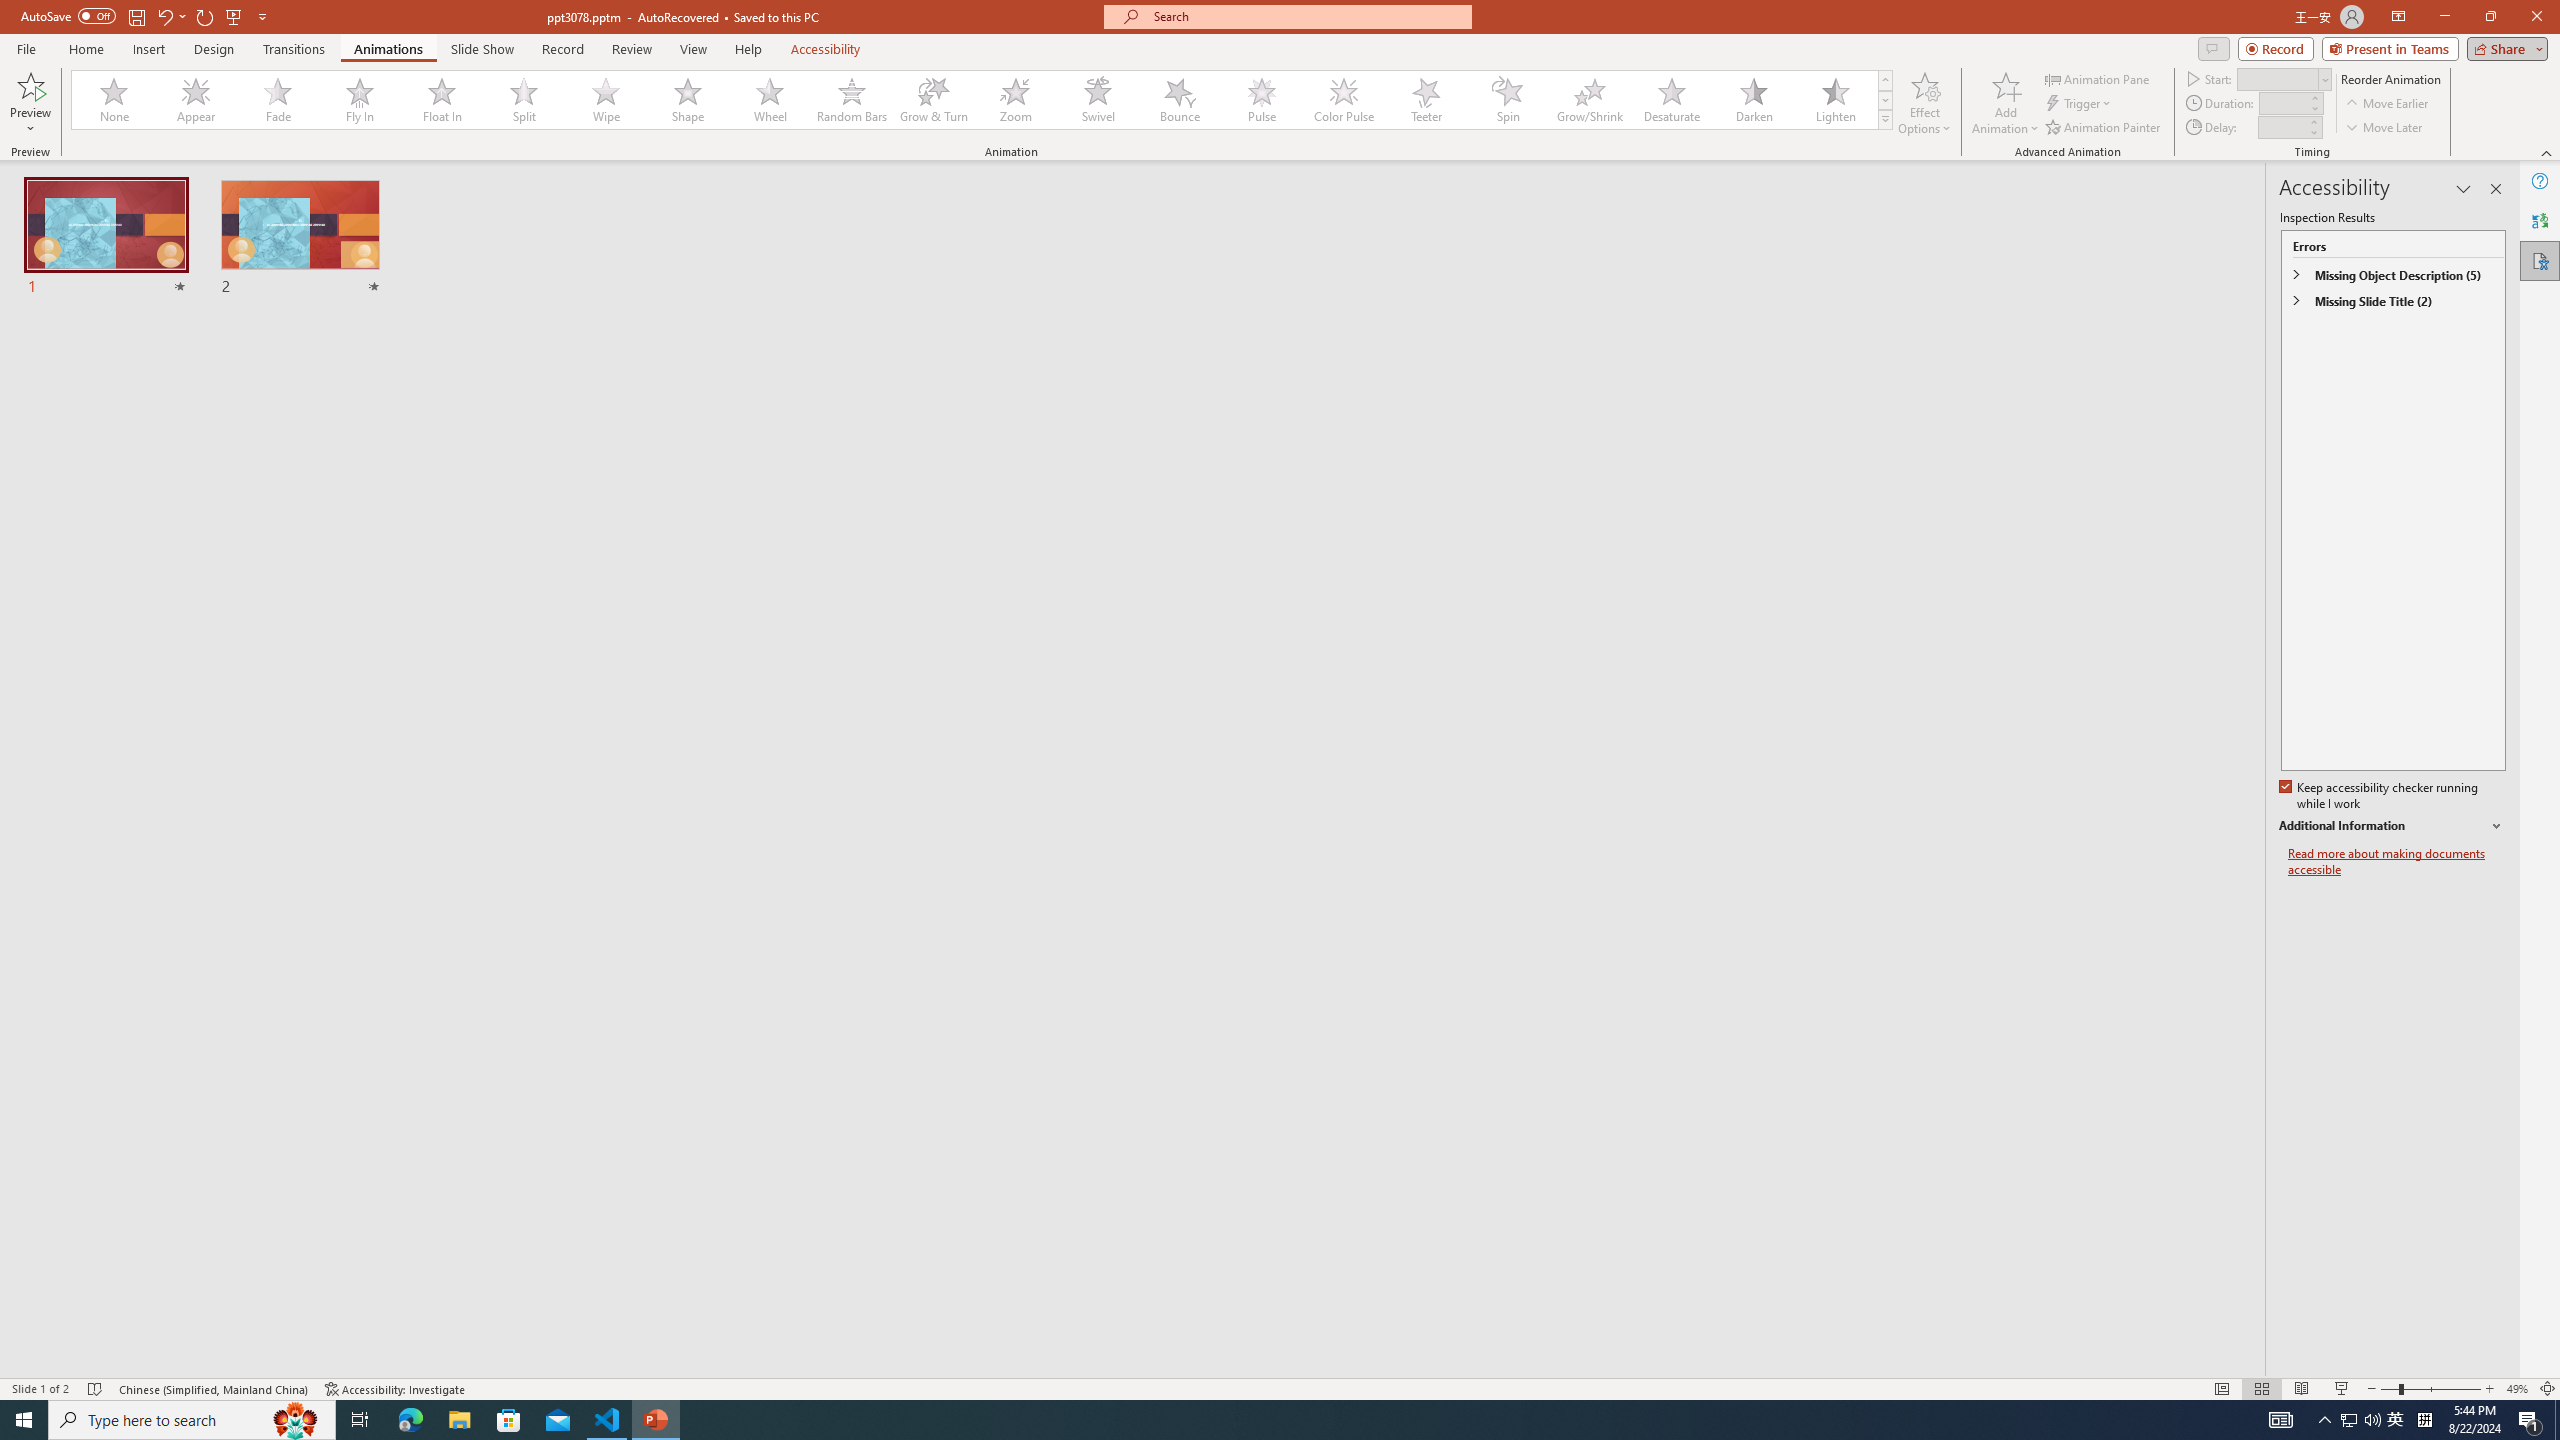 The image size is (2560, 1440). What do you see at coordinates (1753, 100) in the screenshot?
I see `Darken` at bounding box center [1753, 100].